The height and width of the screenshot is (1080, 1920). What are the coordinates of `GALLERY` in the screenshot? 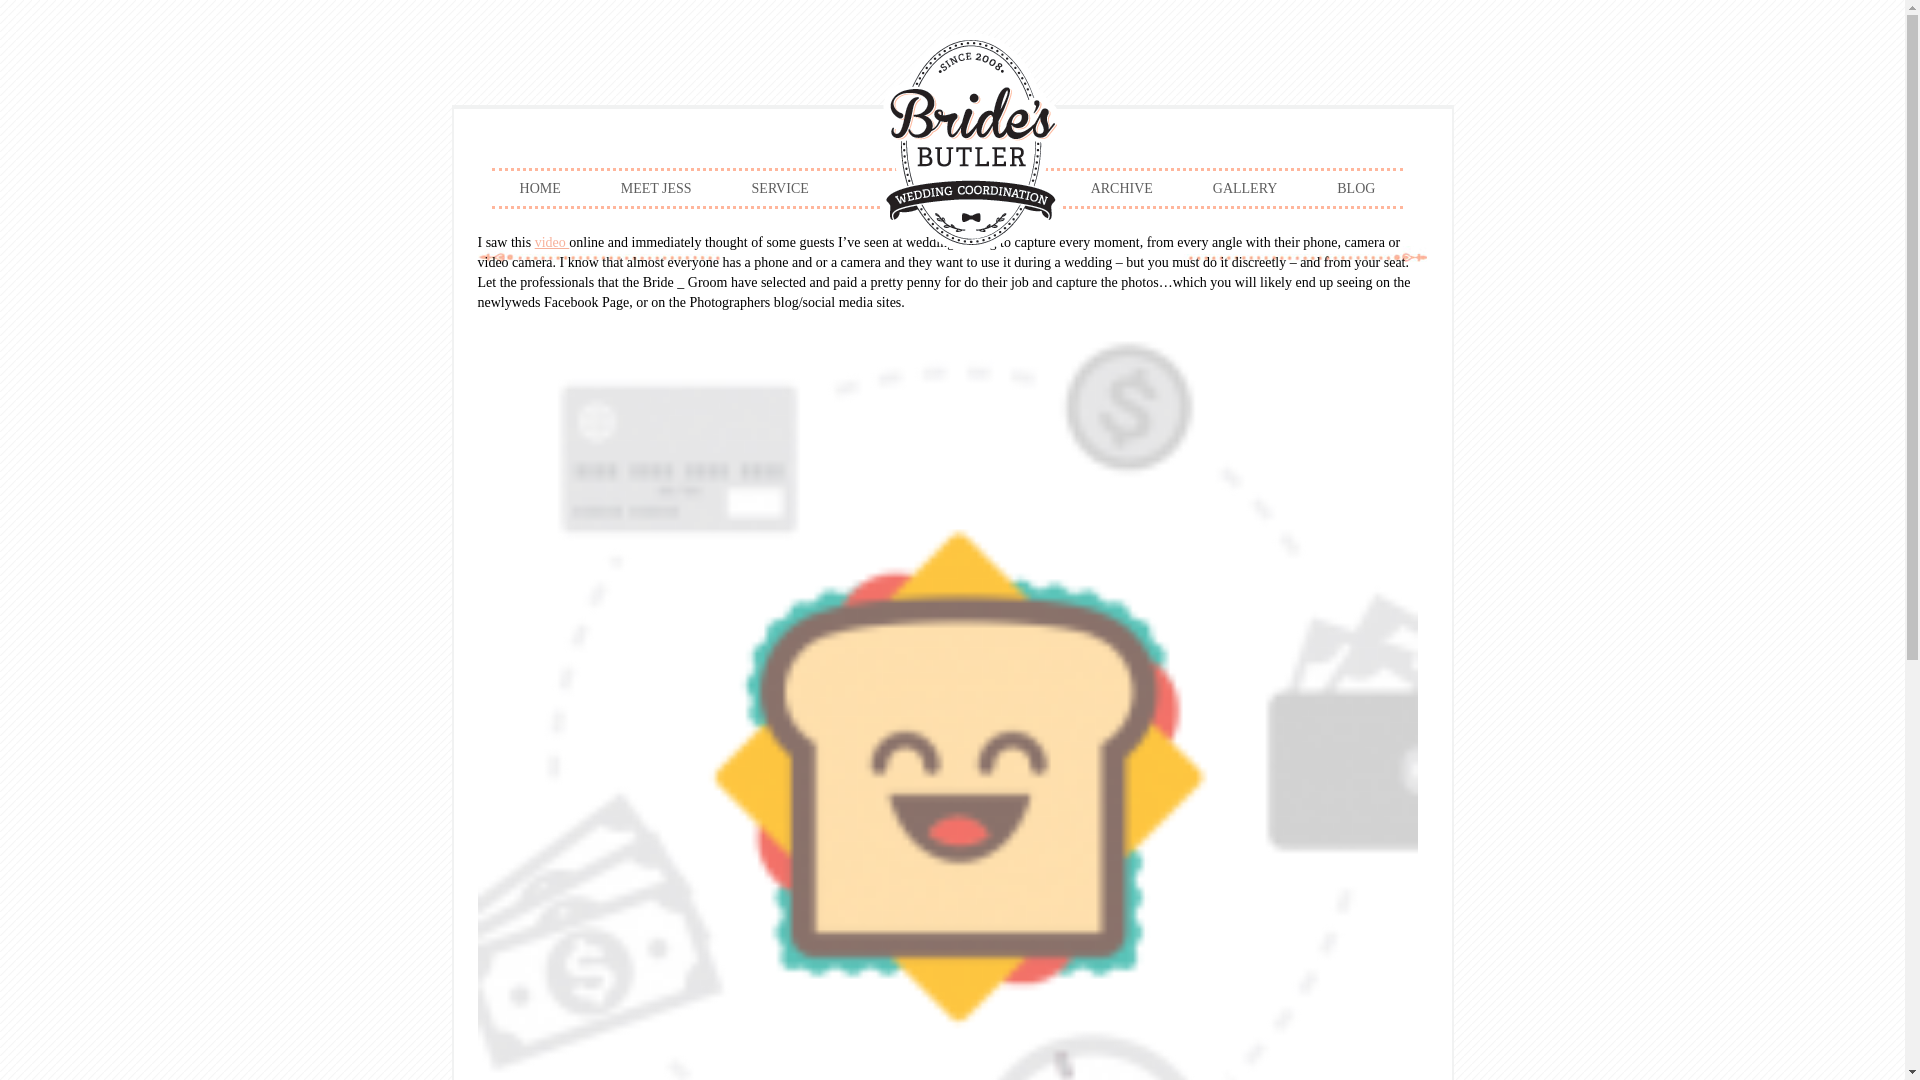 It's located at (1246, 188).